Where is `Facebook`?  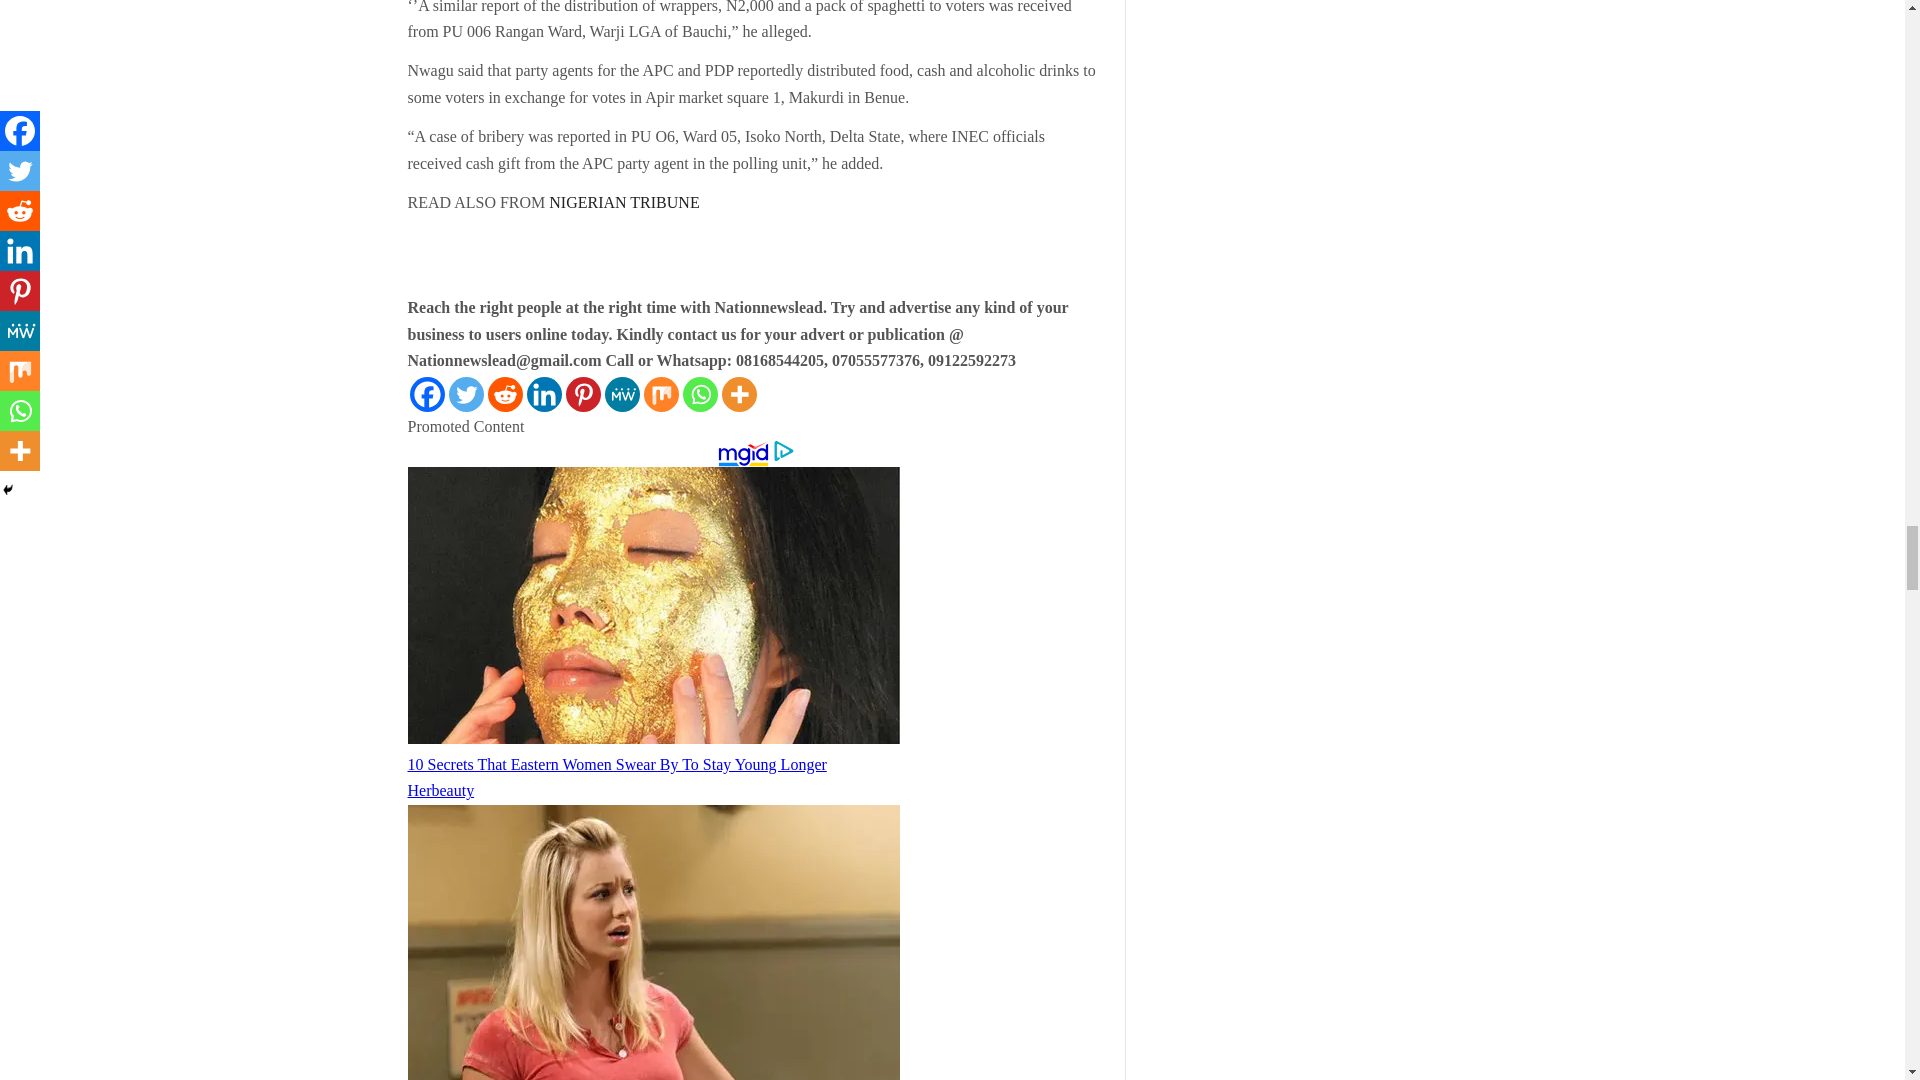
Facebook is located at coordinates (428, 394).